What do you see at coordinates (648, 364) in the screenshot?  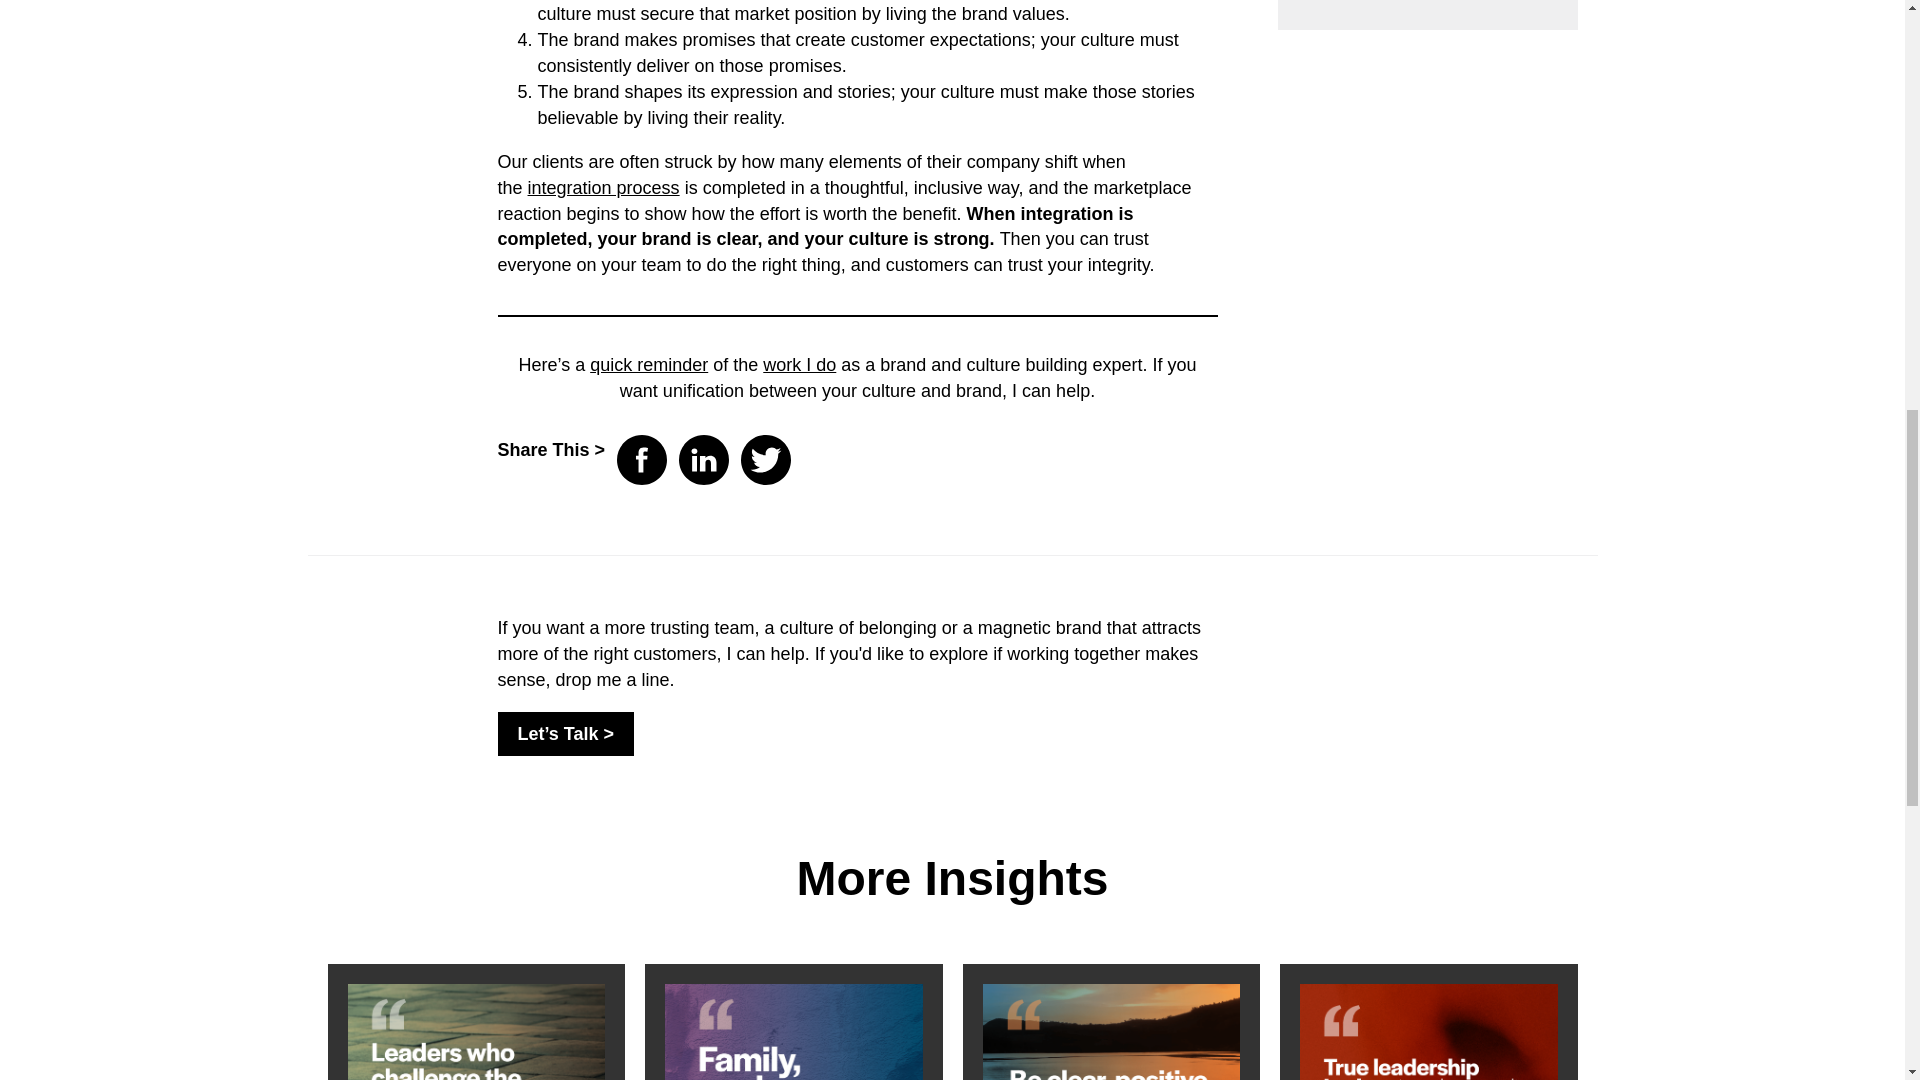 I see `quick reminder` at bounding box center [648, 364].